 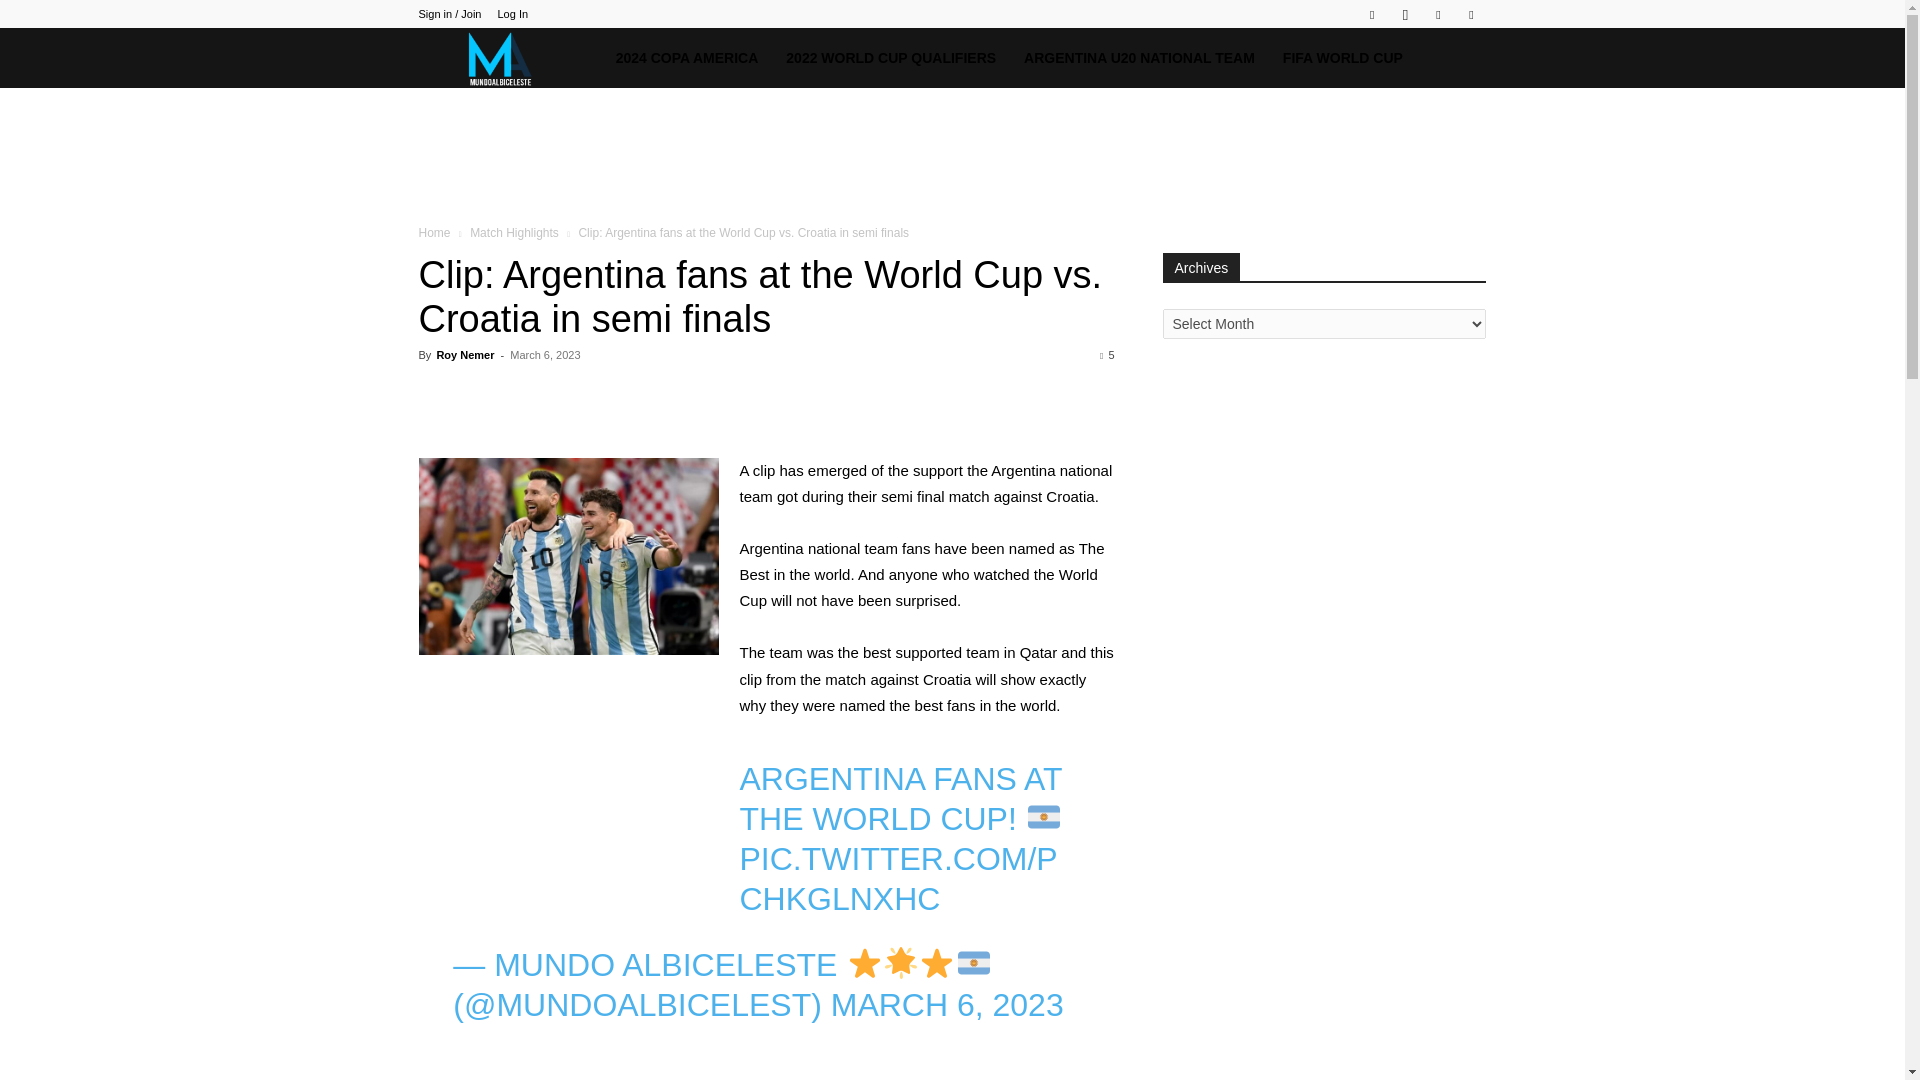 What do you see at coordinates (514, 232) in the screenshot?
I see `Match Highlights` at bounding box center [514, 232].